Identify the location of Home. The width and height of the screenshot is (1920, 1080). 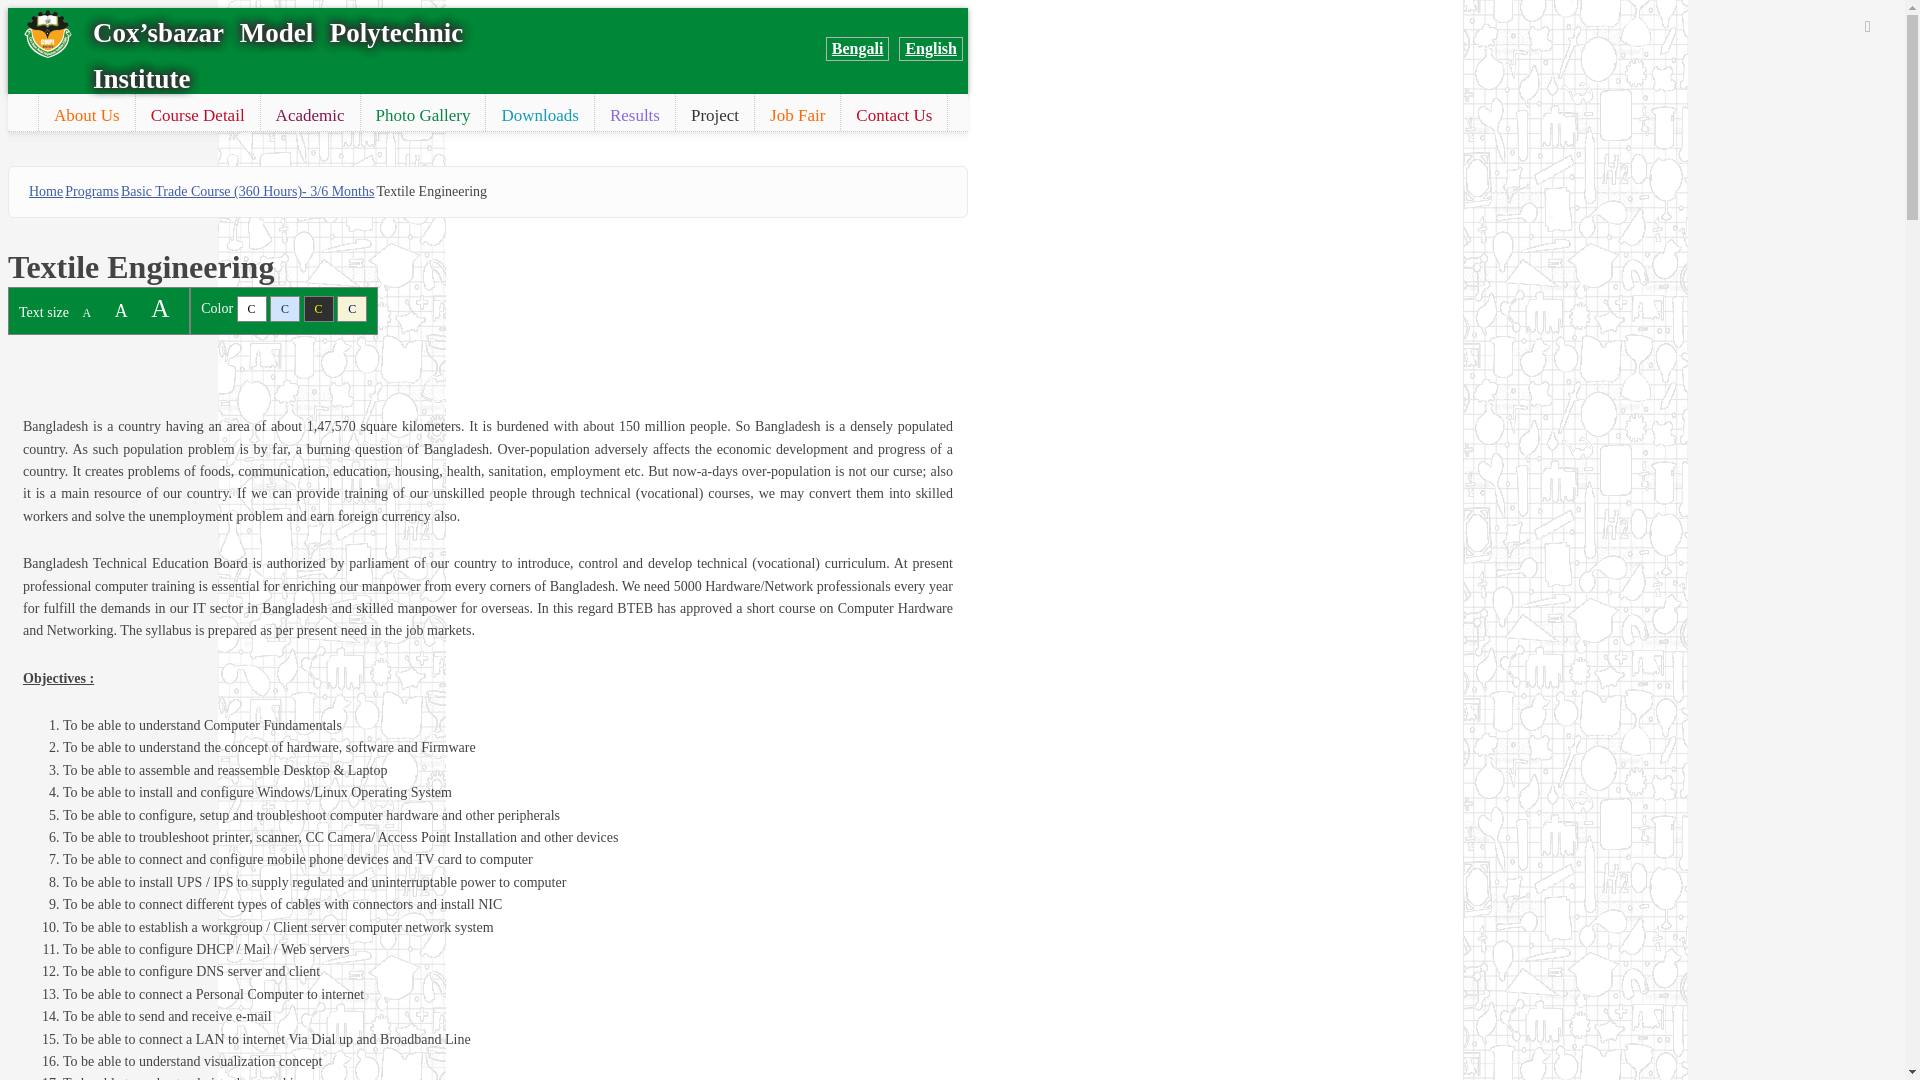
(46, 192).